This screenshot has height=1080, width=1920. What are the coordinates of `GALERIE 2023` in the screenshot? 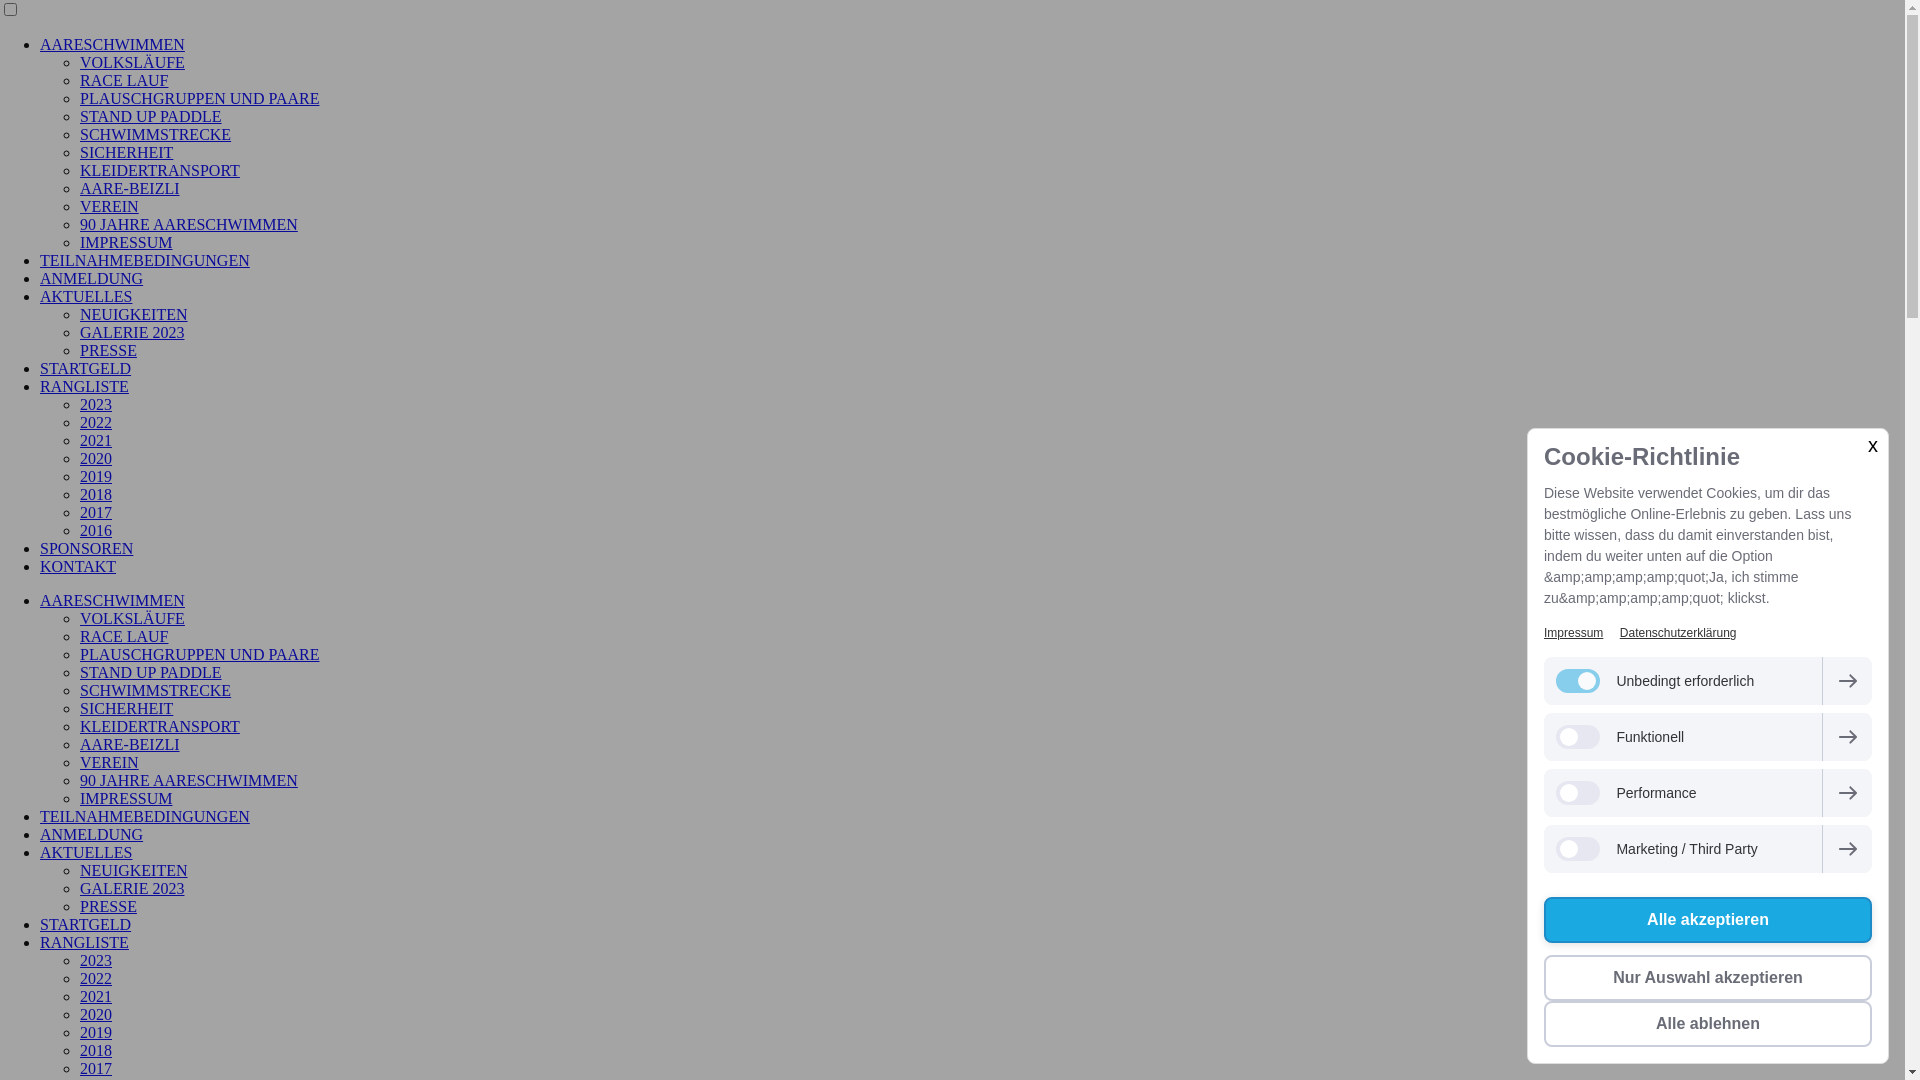 It's located at (132, 888).